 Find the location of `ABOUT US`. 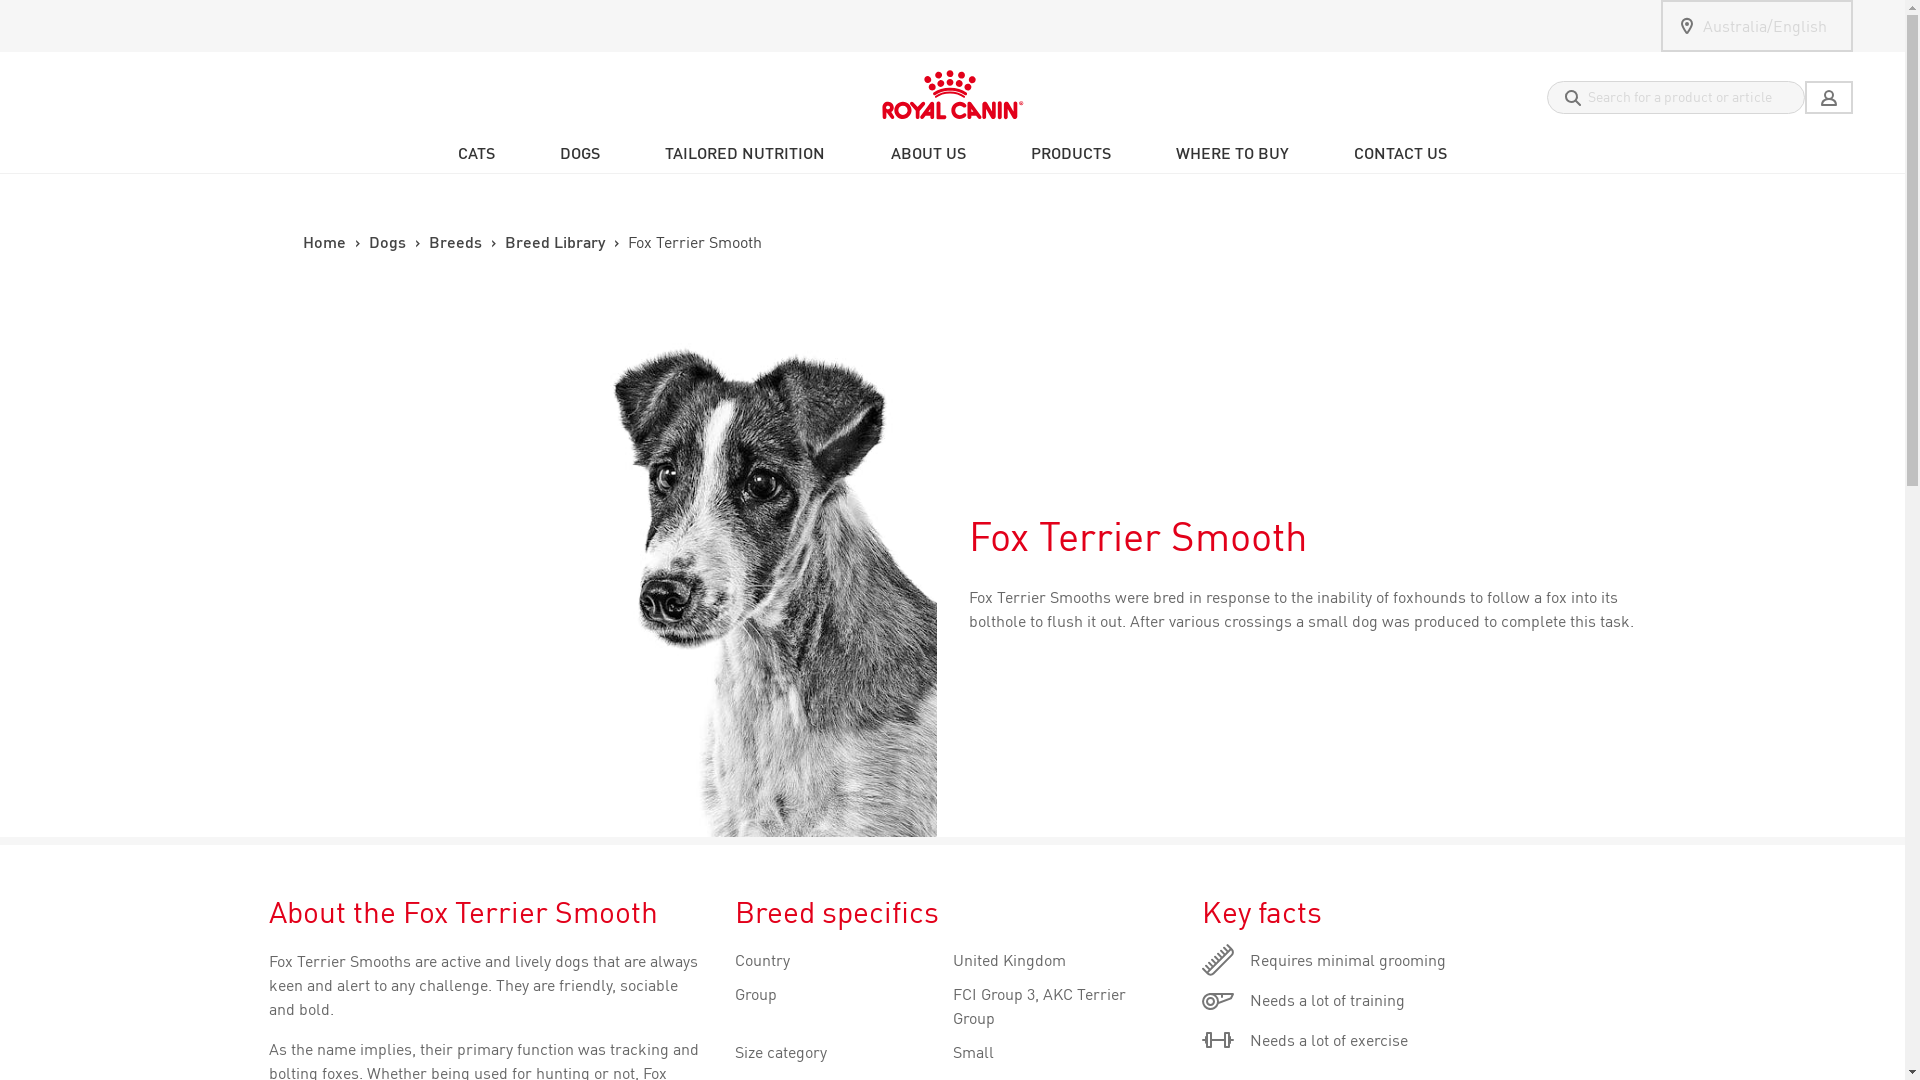

ABOUT US is located at coordinates (928, 152).